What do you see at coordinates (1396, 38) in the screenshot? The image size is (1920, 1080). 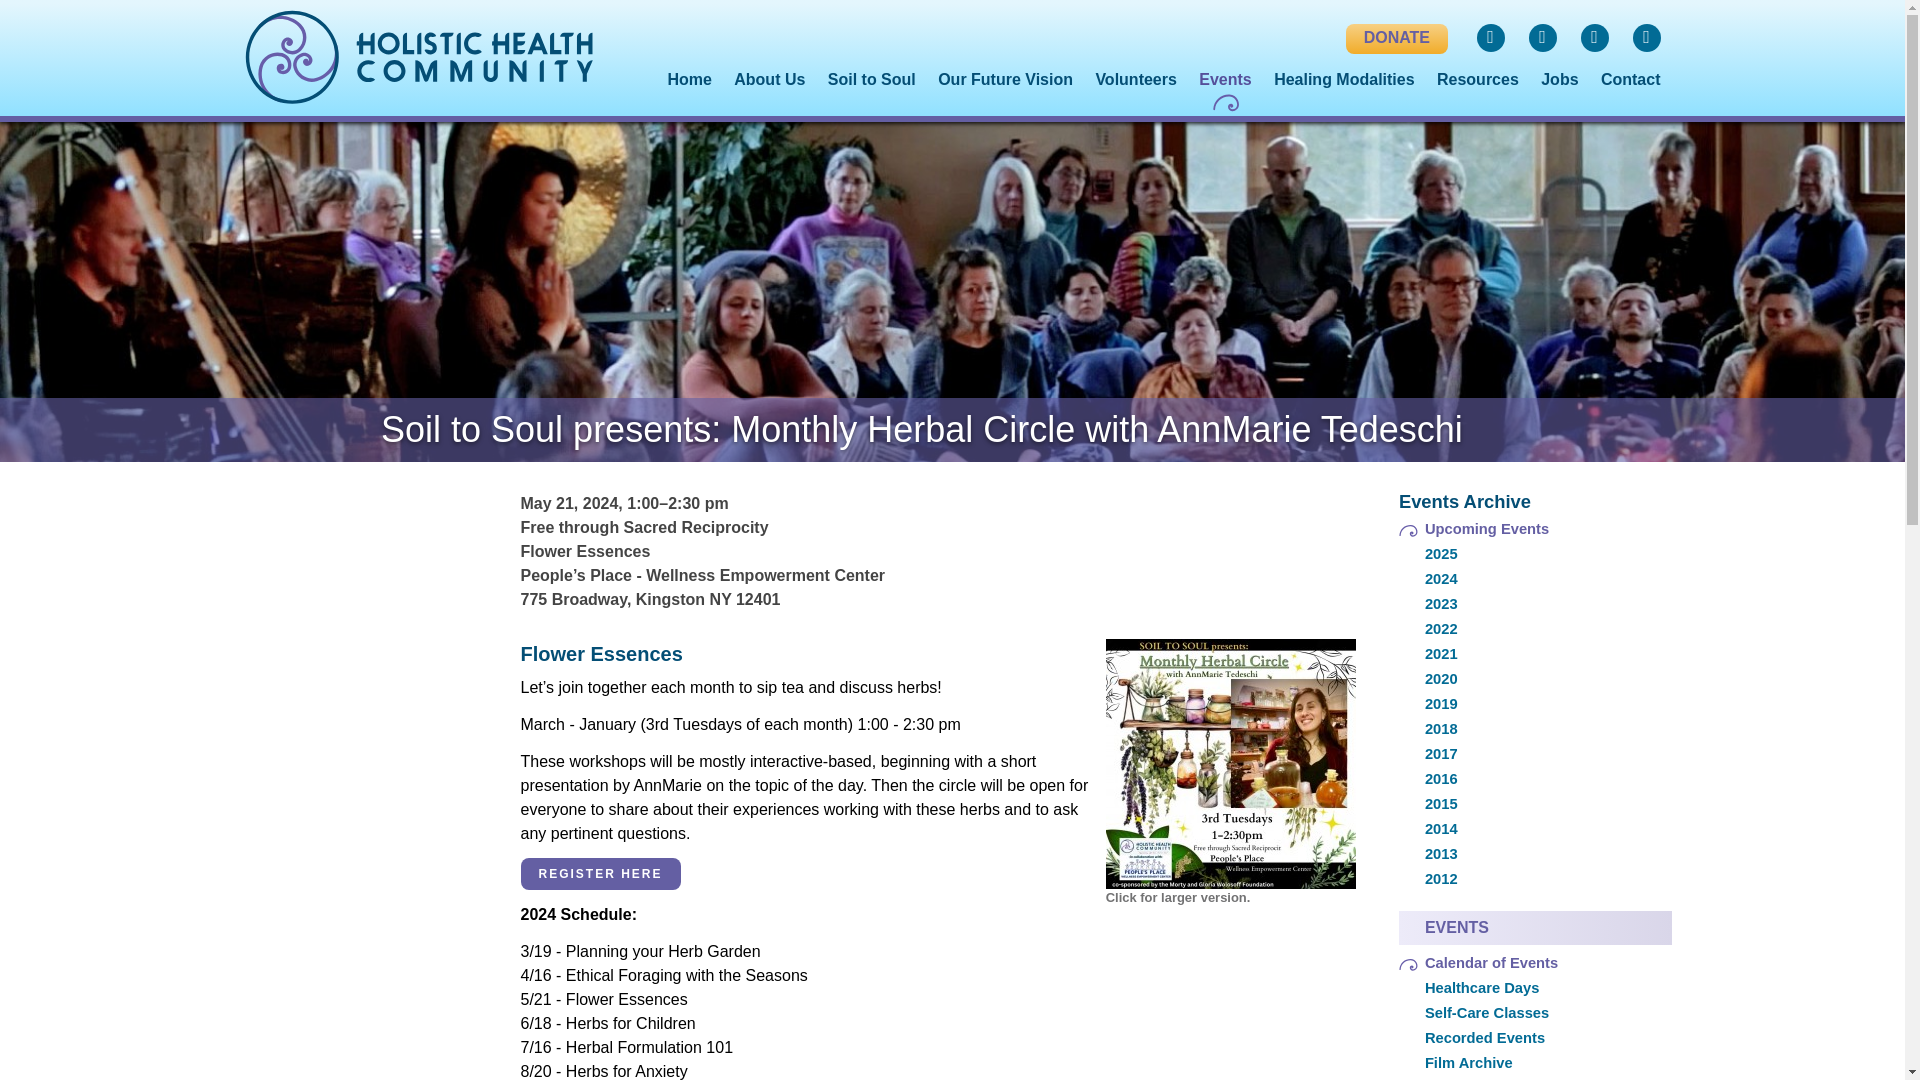 I see `DONATE` at bounding box center [1396, 38].